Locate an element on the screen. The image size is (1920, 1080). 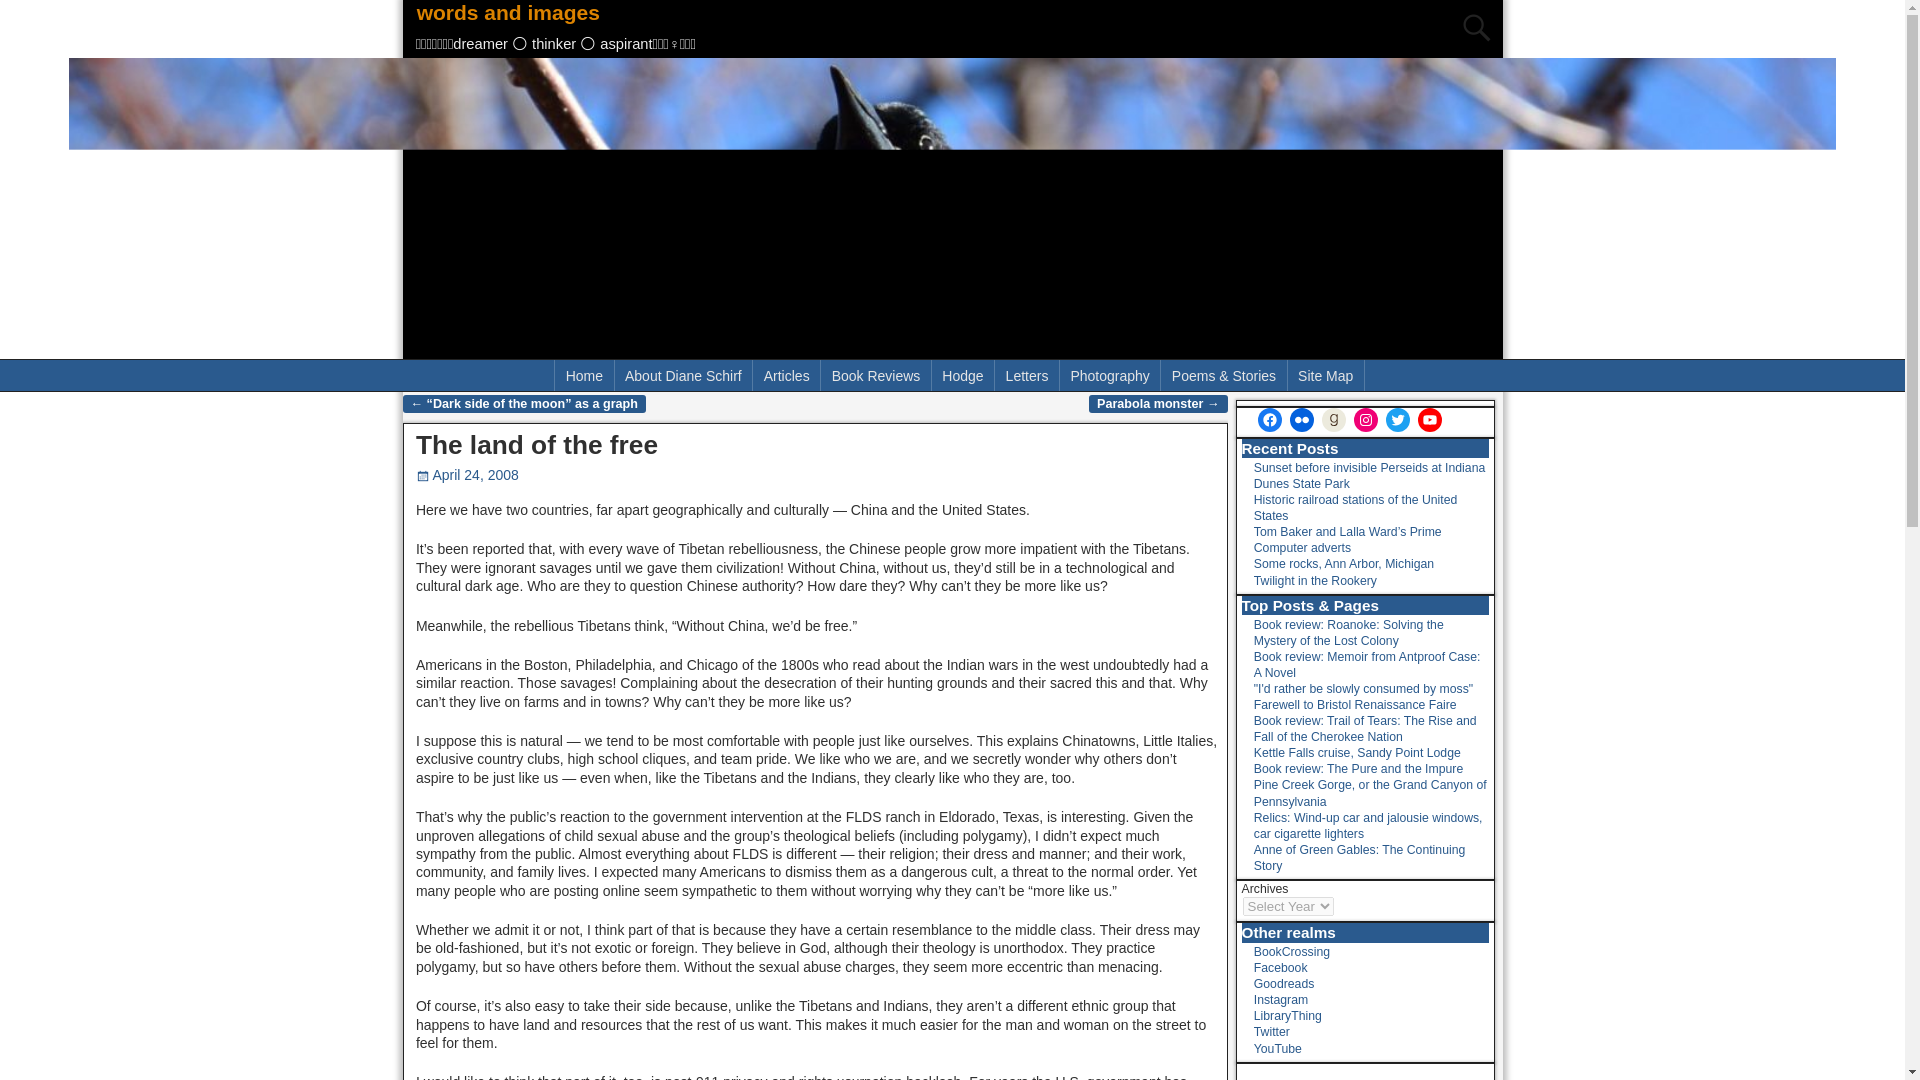
Home is located at coordinates (584, 374).